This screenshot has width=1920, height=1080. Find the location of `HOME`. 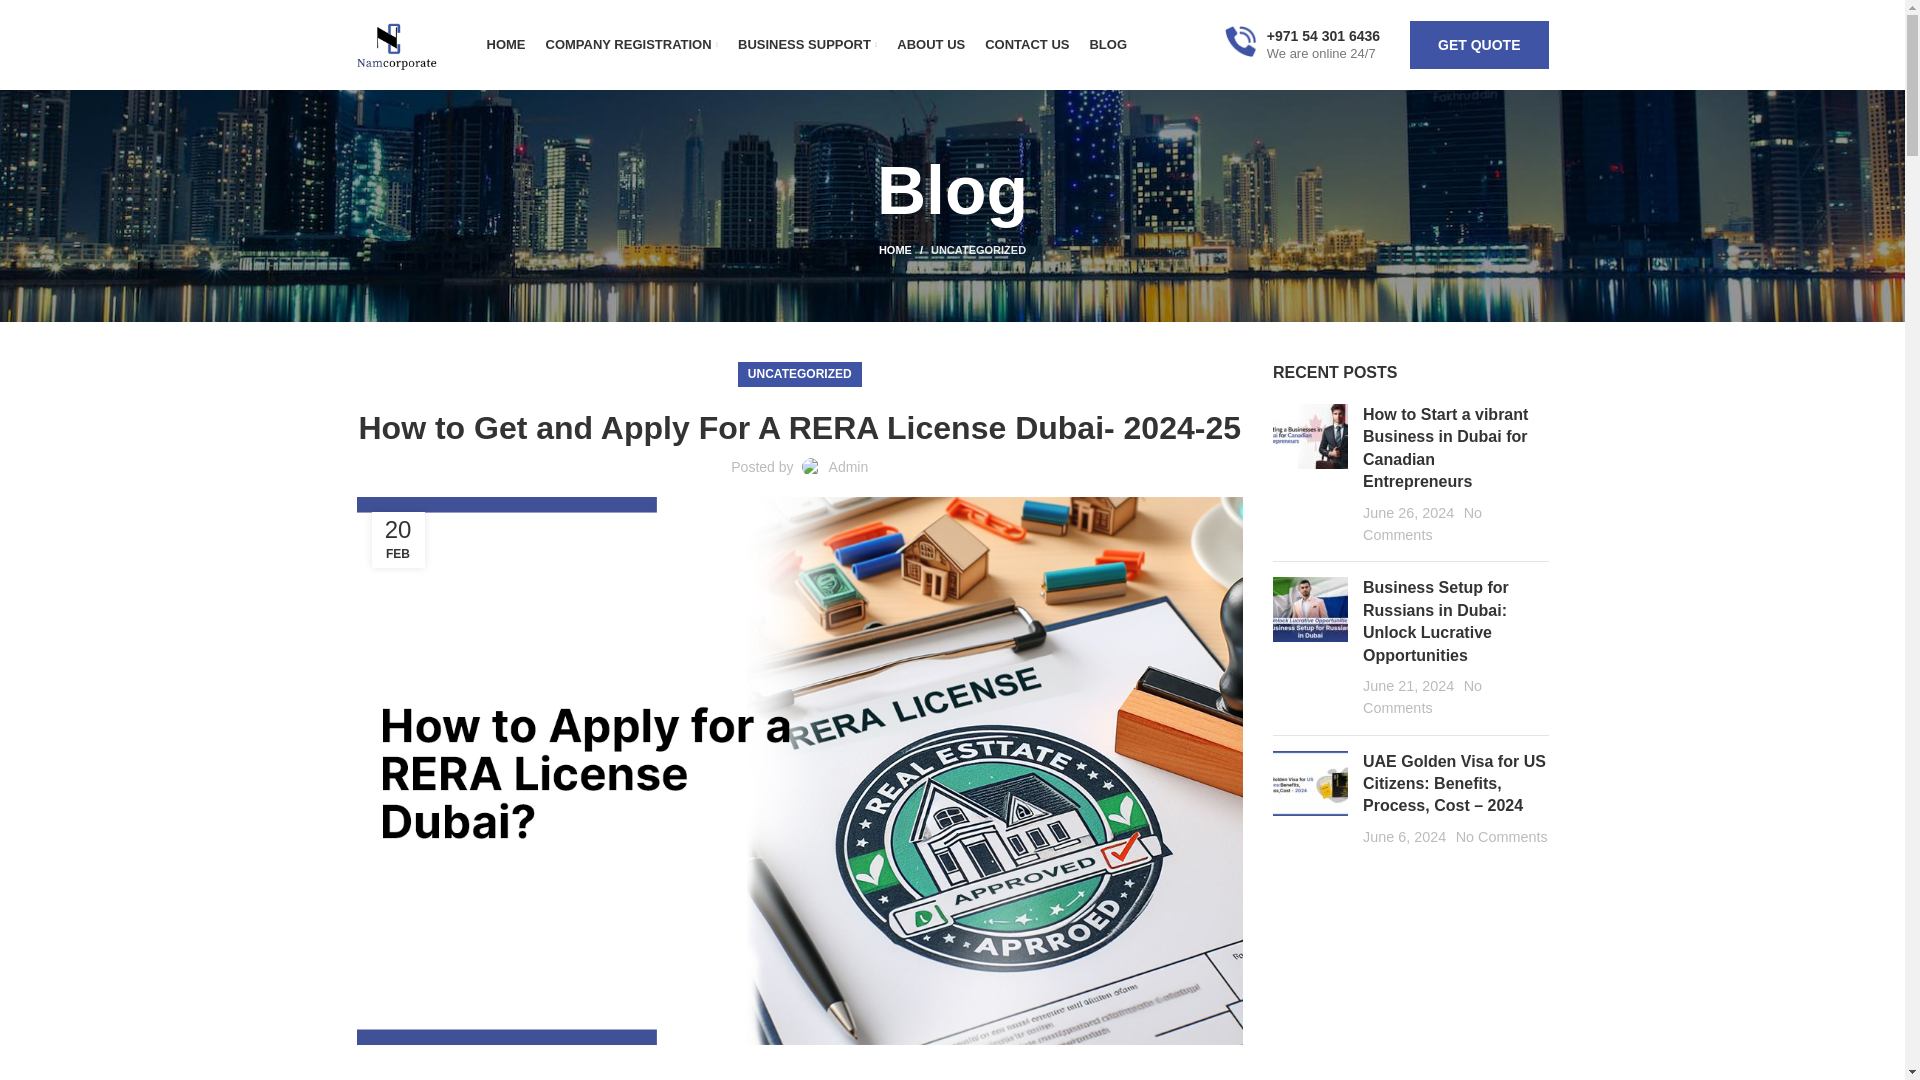

HOME is located at coordinates (504, 44).